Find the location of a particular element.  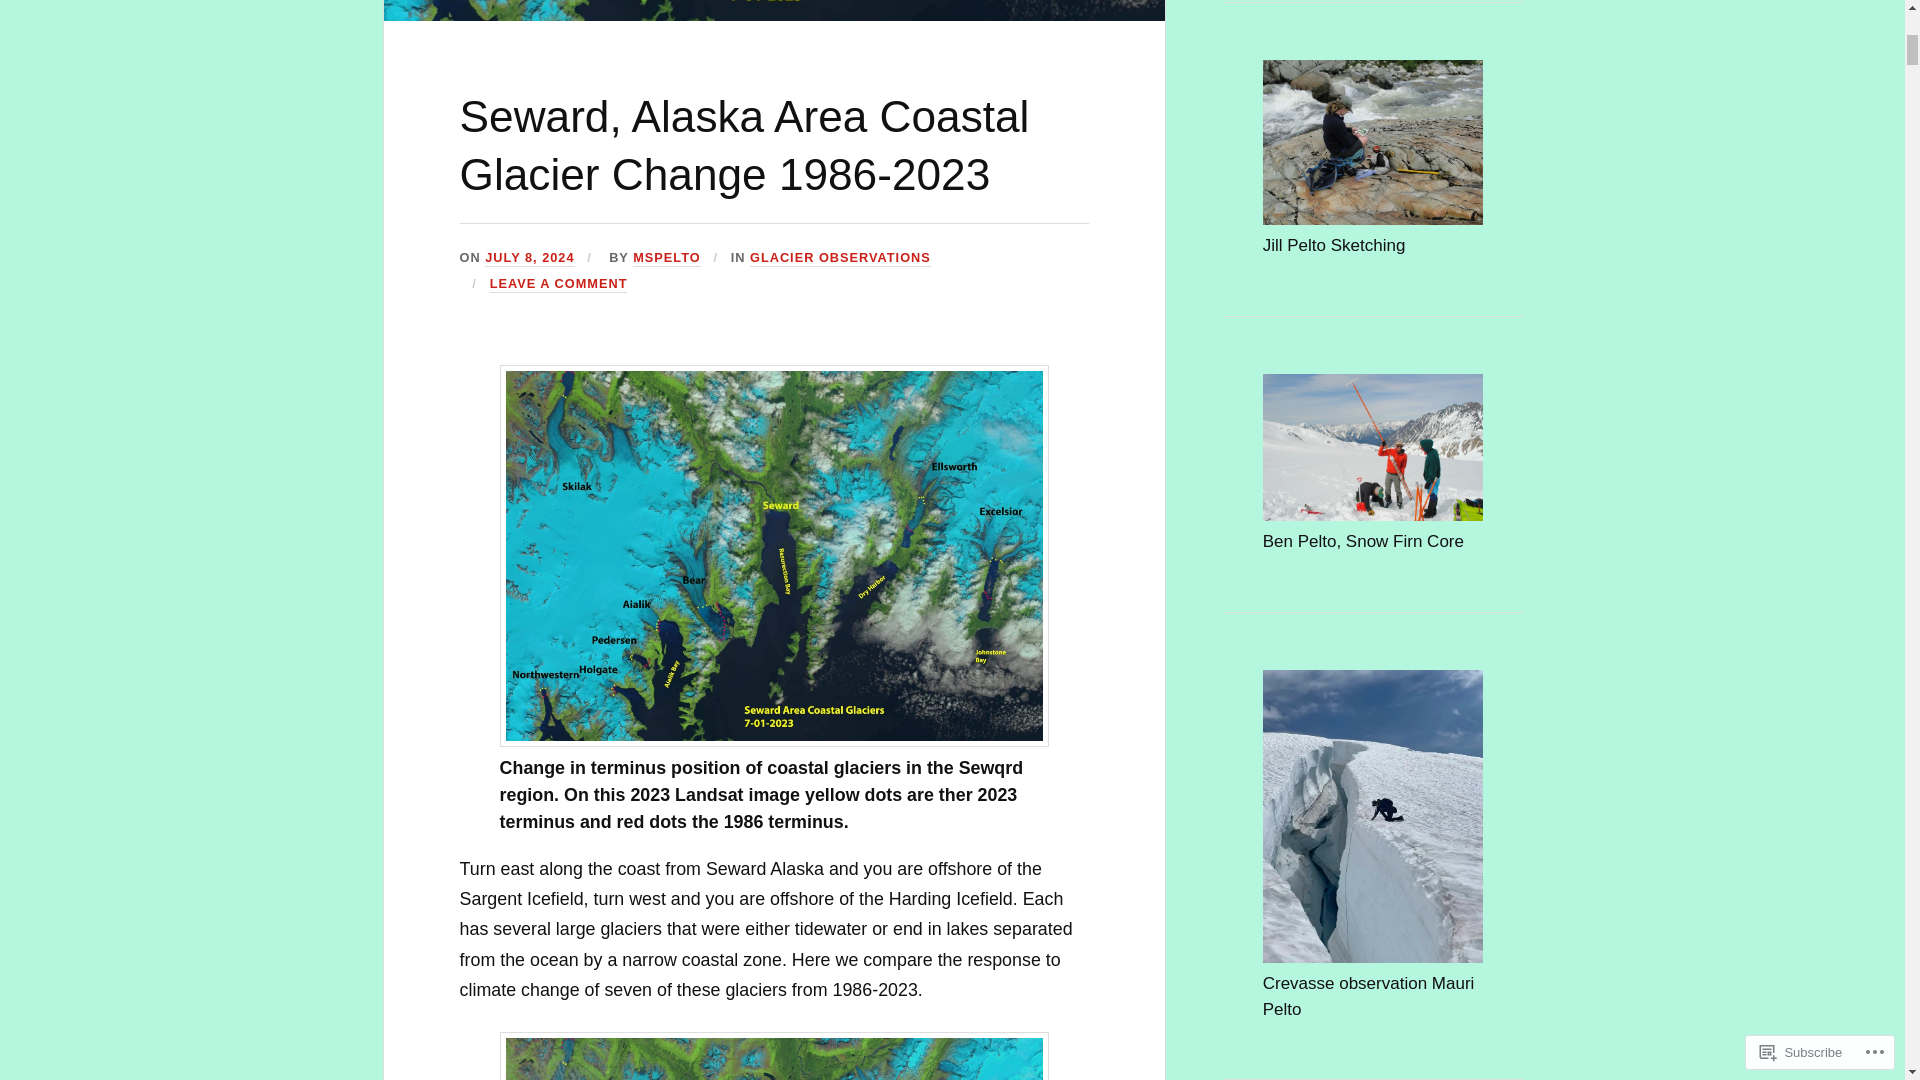

MSPELTO is located at coordinates (666, 258).